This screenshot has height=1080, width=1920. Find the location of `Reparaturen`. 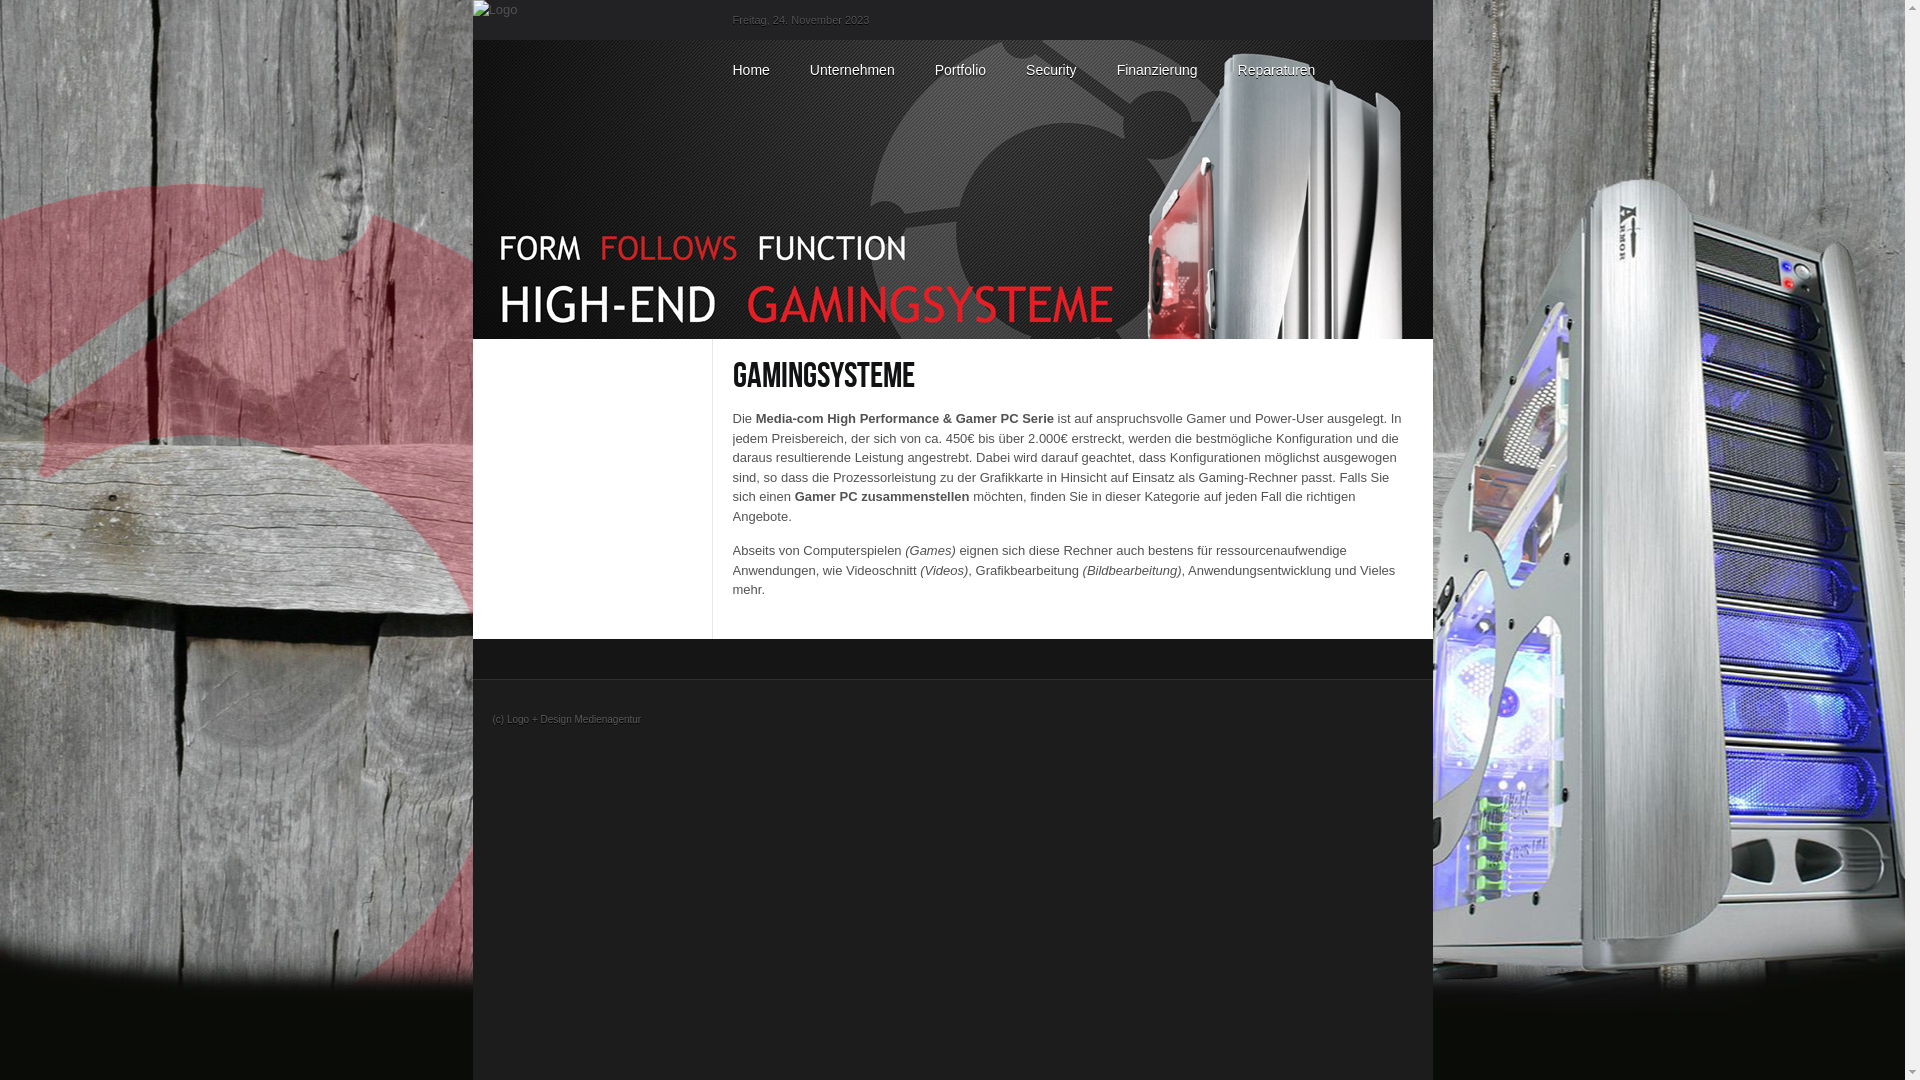

Reparaturen is located at coordinates (1277, 70).